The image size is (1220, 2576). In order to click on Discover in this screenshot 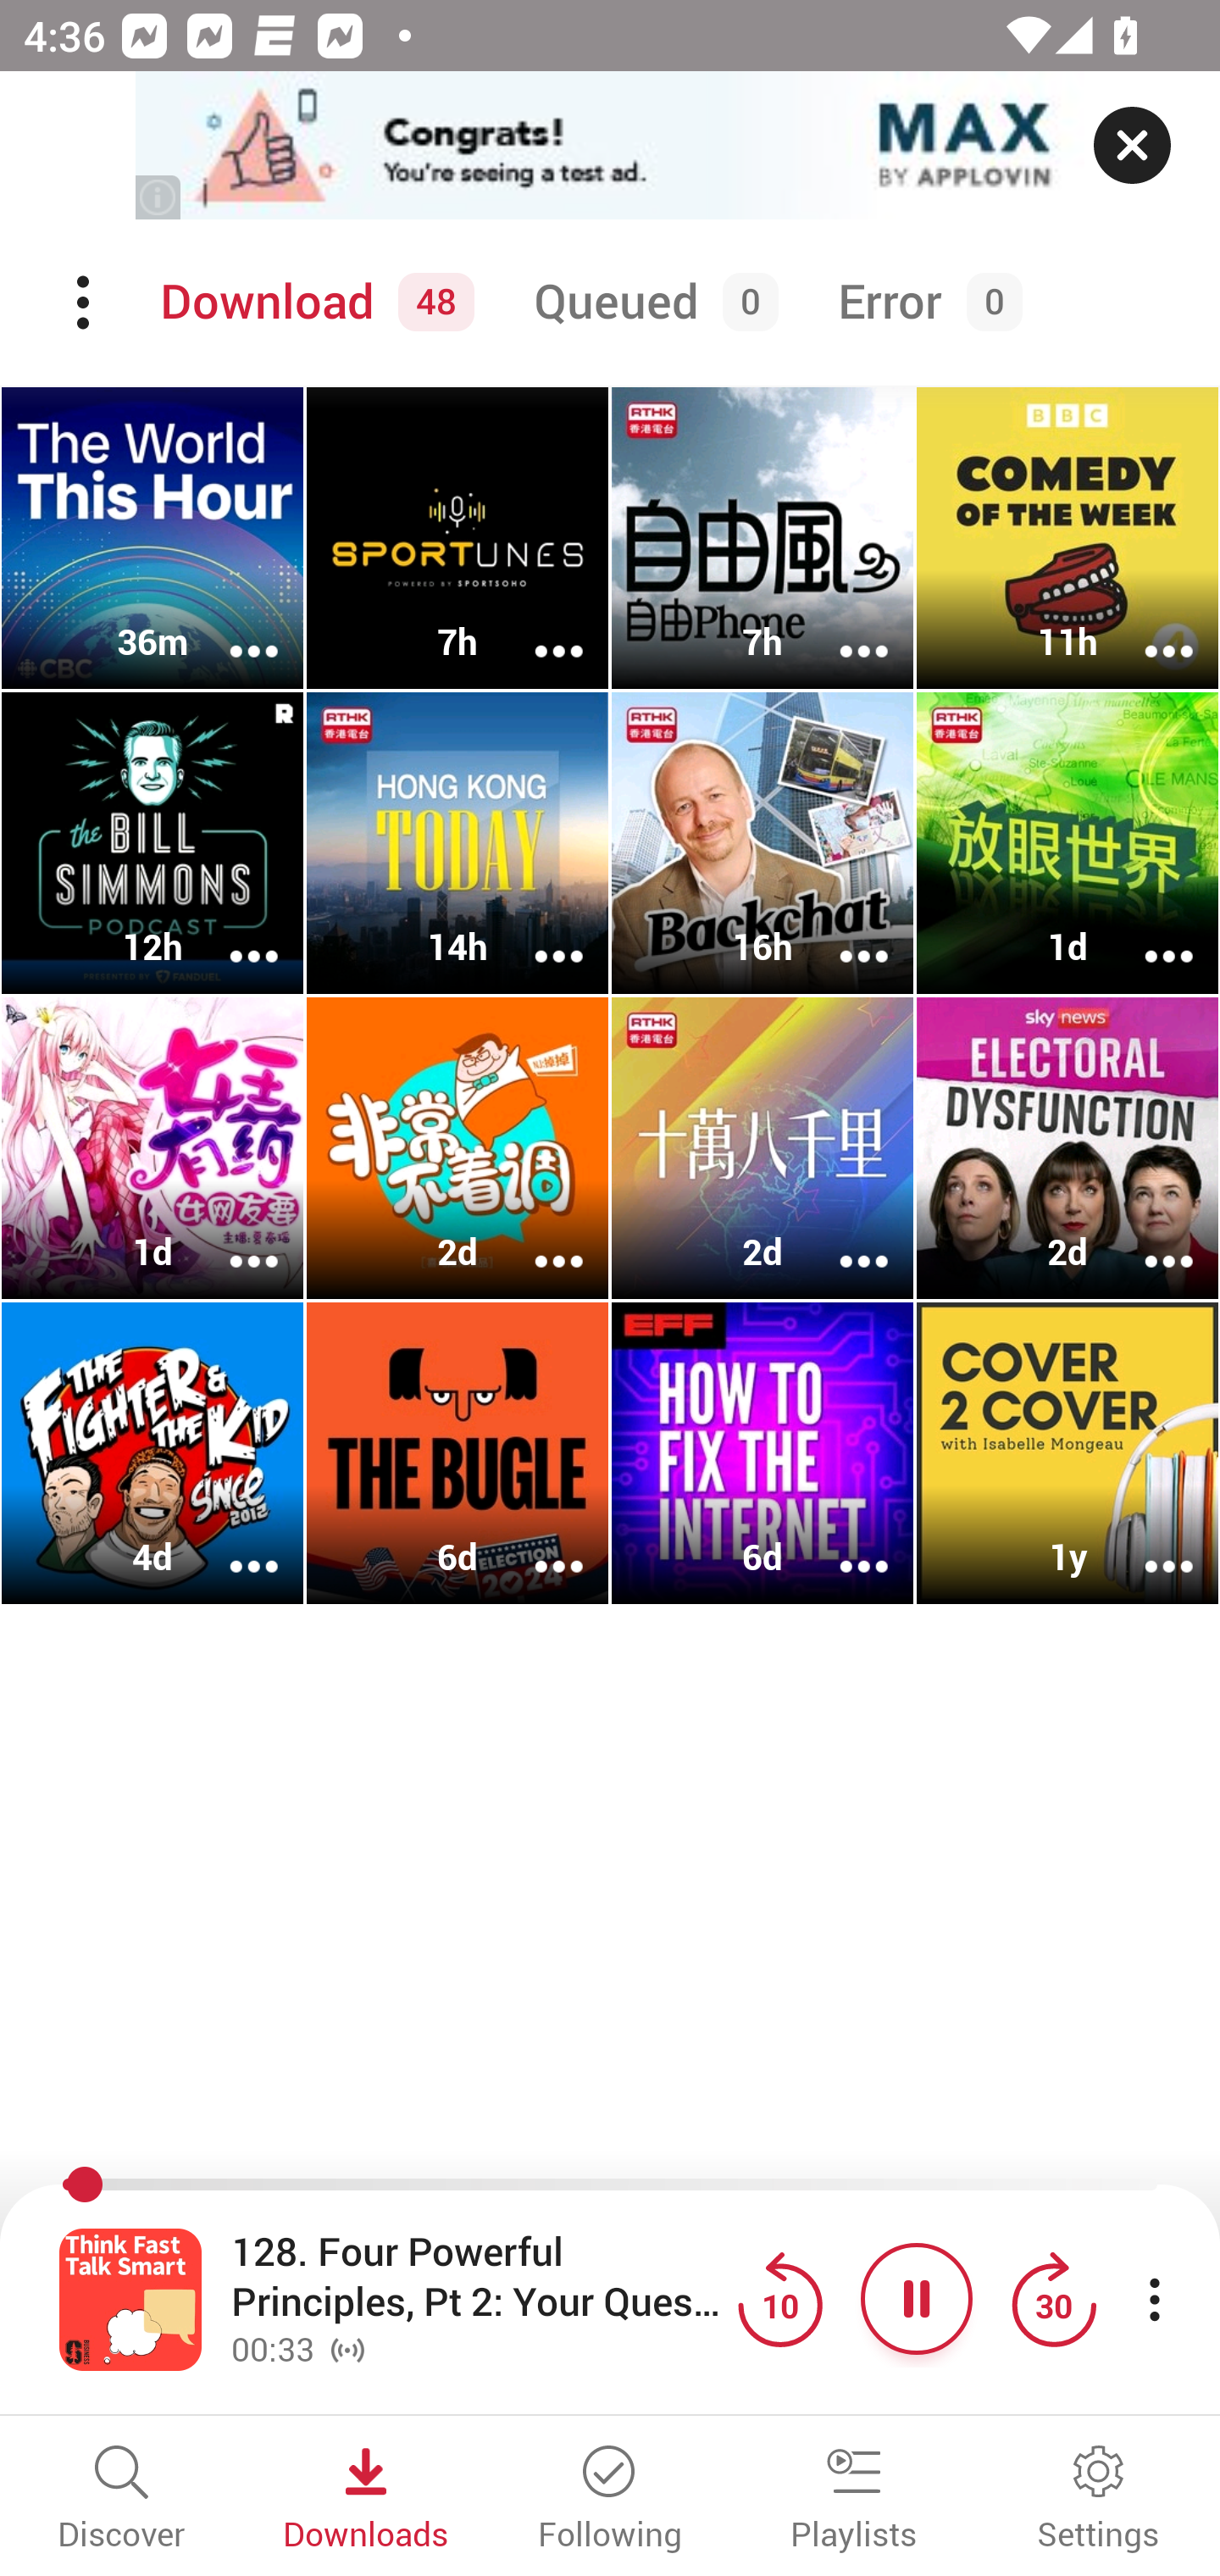, I will do `click(122, 2500)`.